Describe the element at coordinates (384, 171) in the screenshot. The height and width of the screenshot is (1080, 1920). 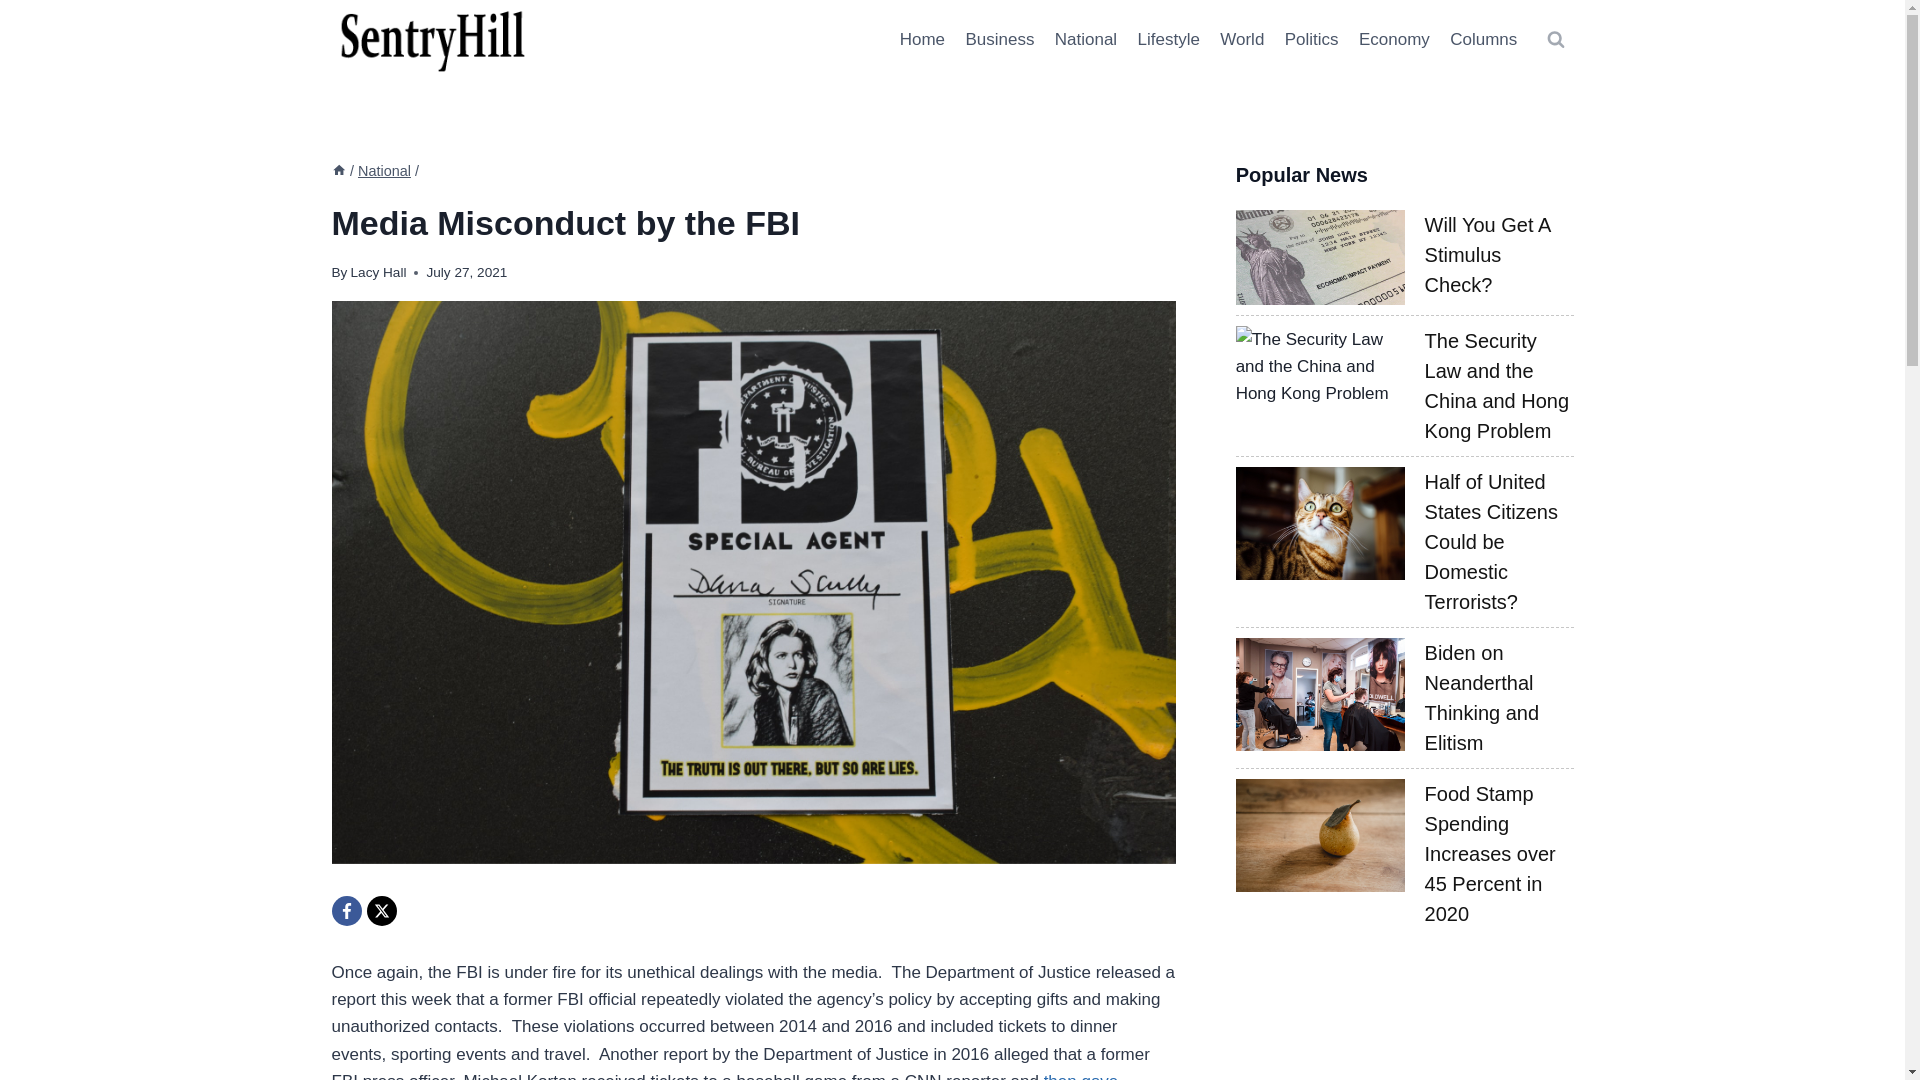
I see `National` at that location.